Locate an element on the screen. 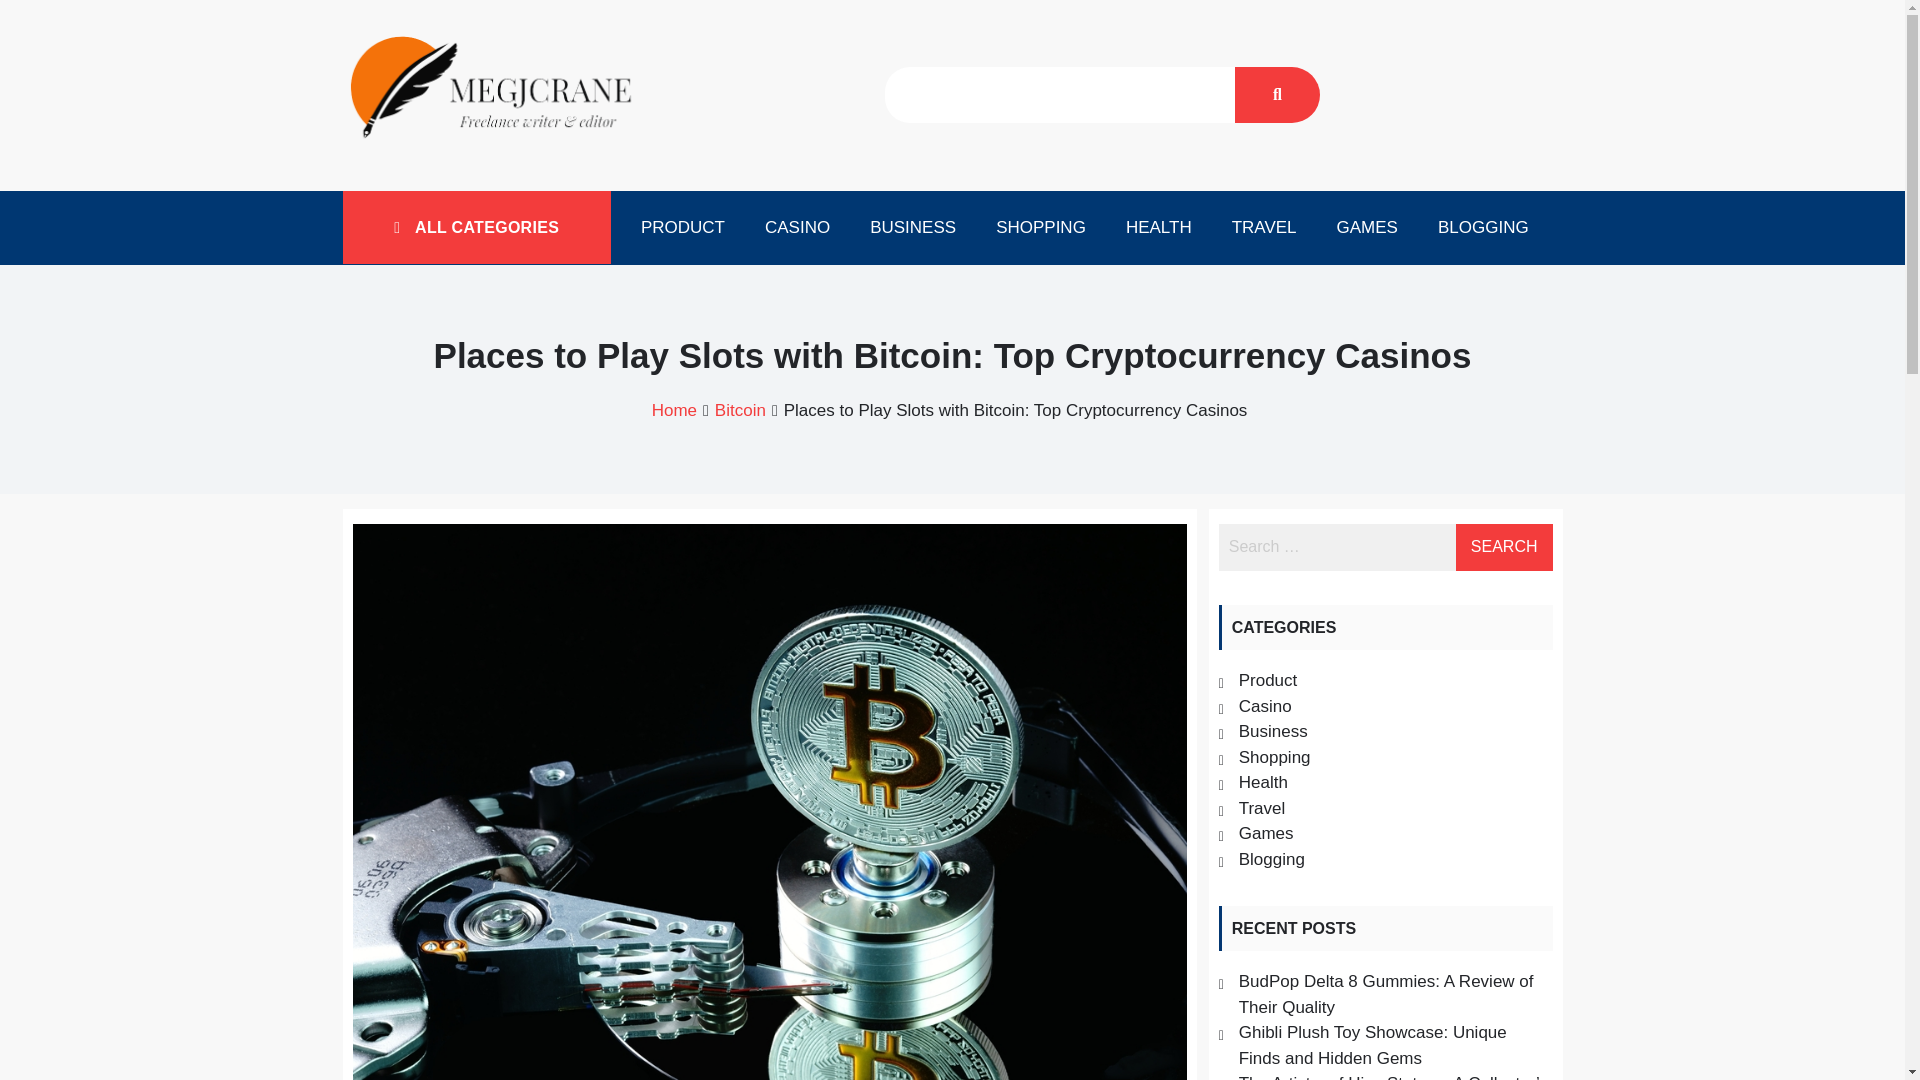 Image resolution: width=1920 pixels, height=1080 pixels. TRAVEL is located at coordinates (1264, 228).